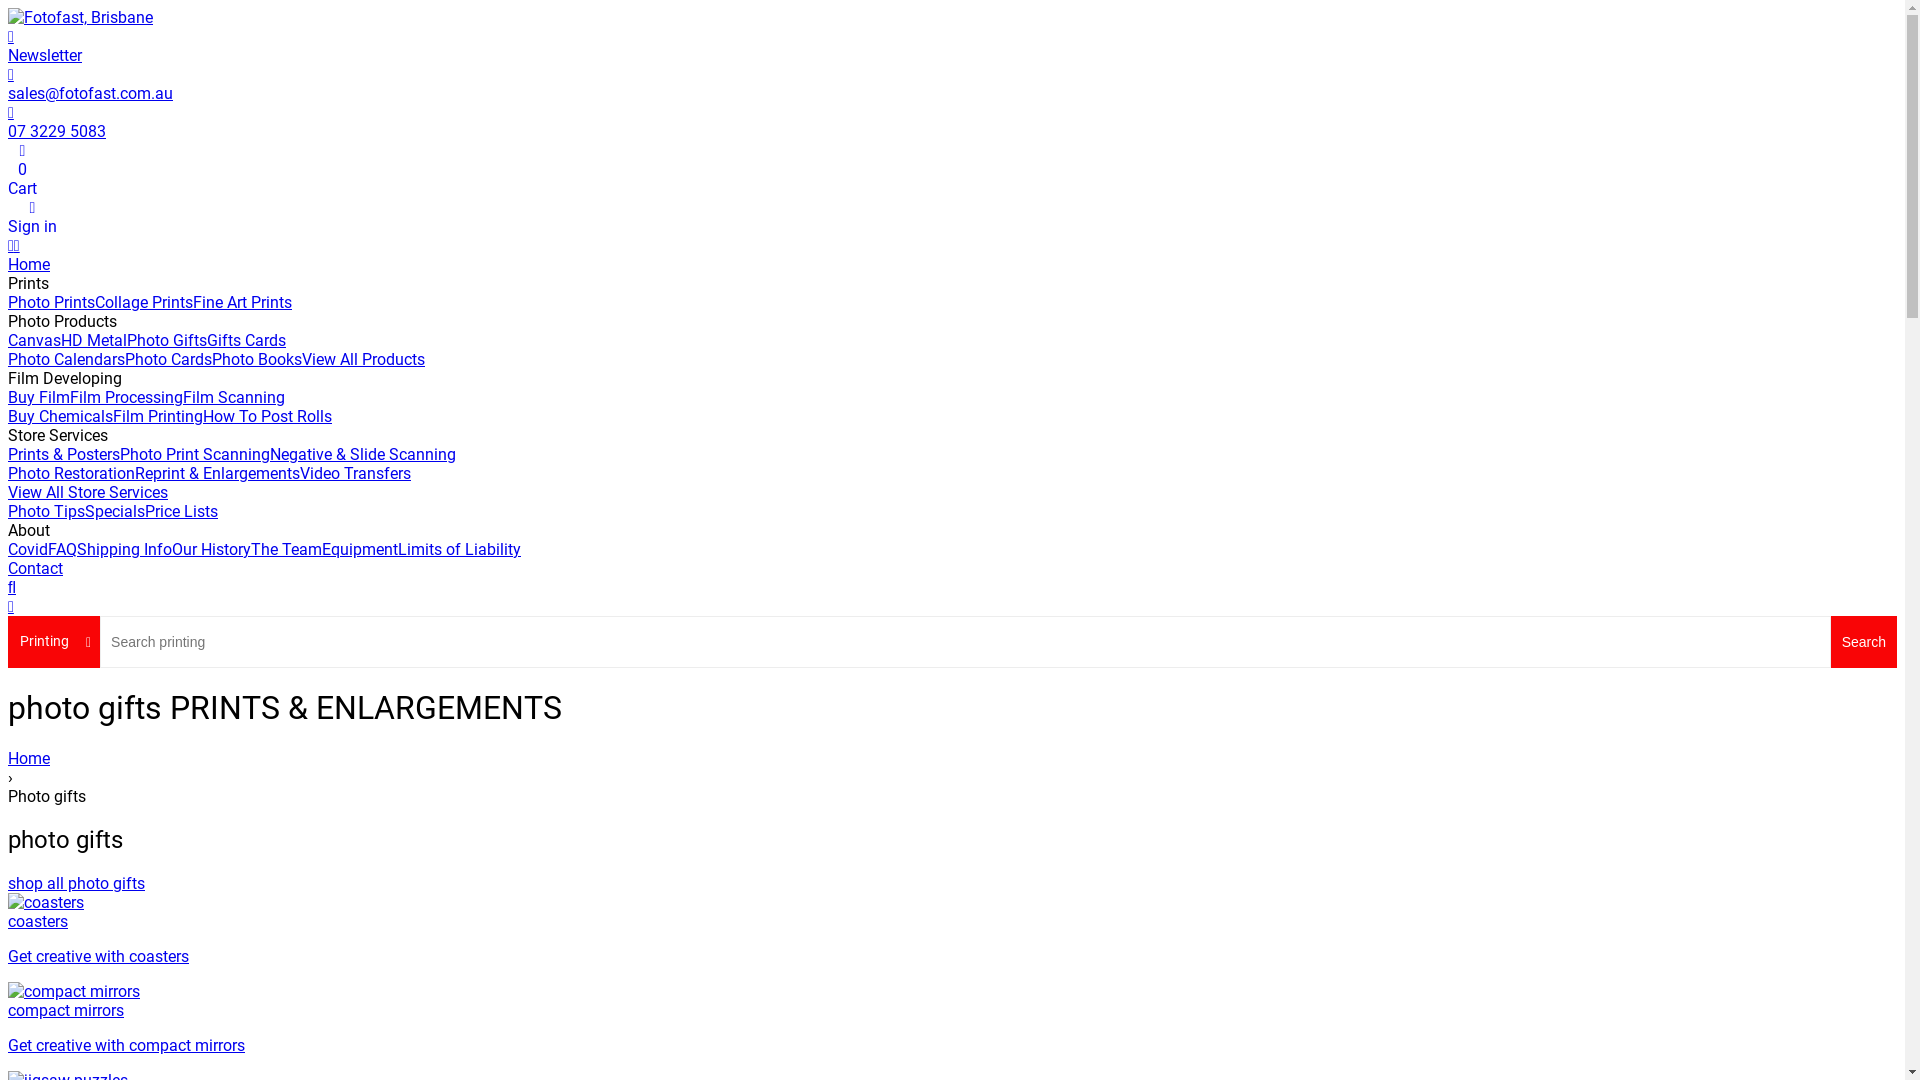 This screenshot has height=1080, width=1920. Describe the element at coordinates (39, 398) in the screenshot. I see `Buy Film` at that location.